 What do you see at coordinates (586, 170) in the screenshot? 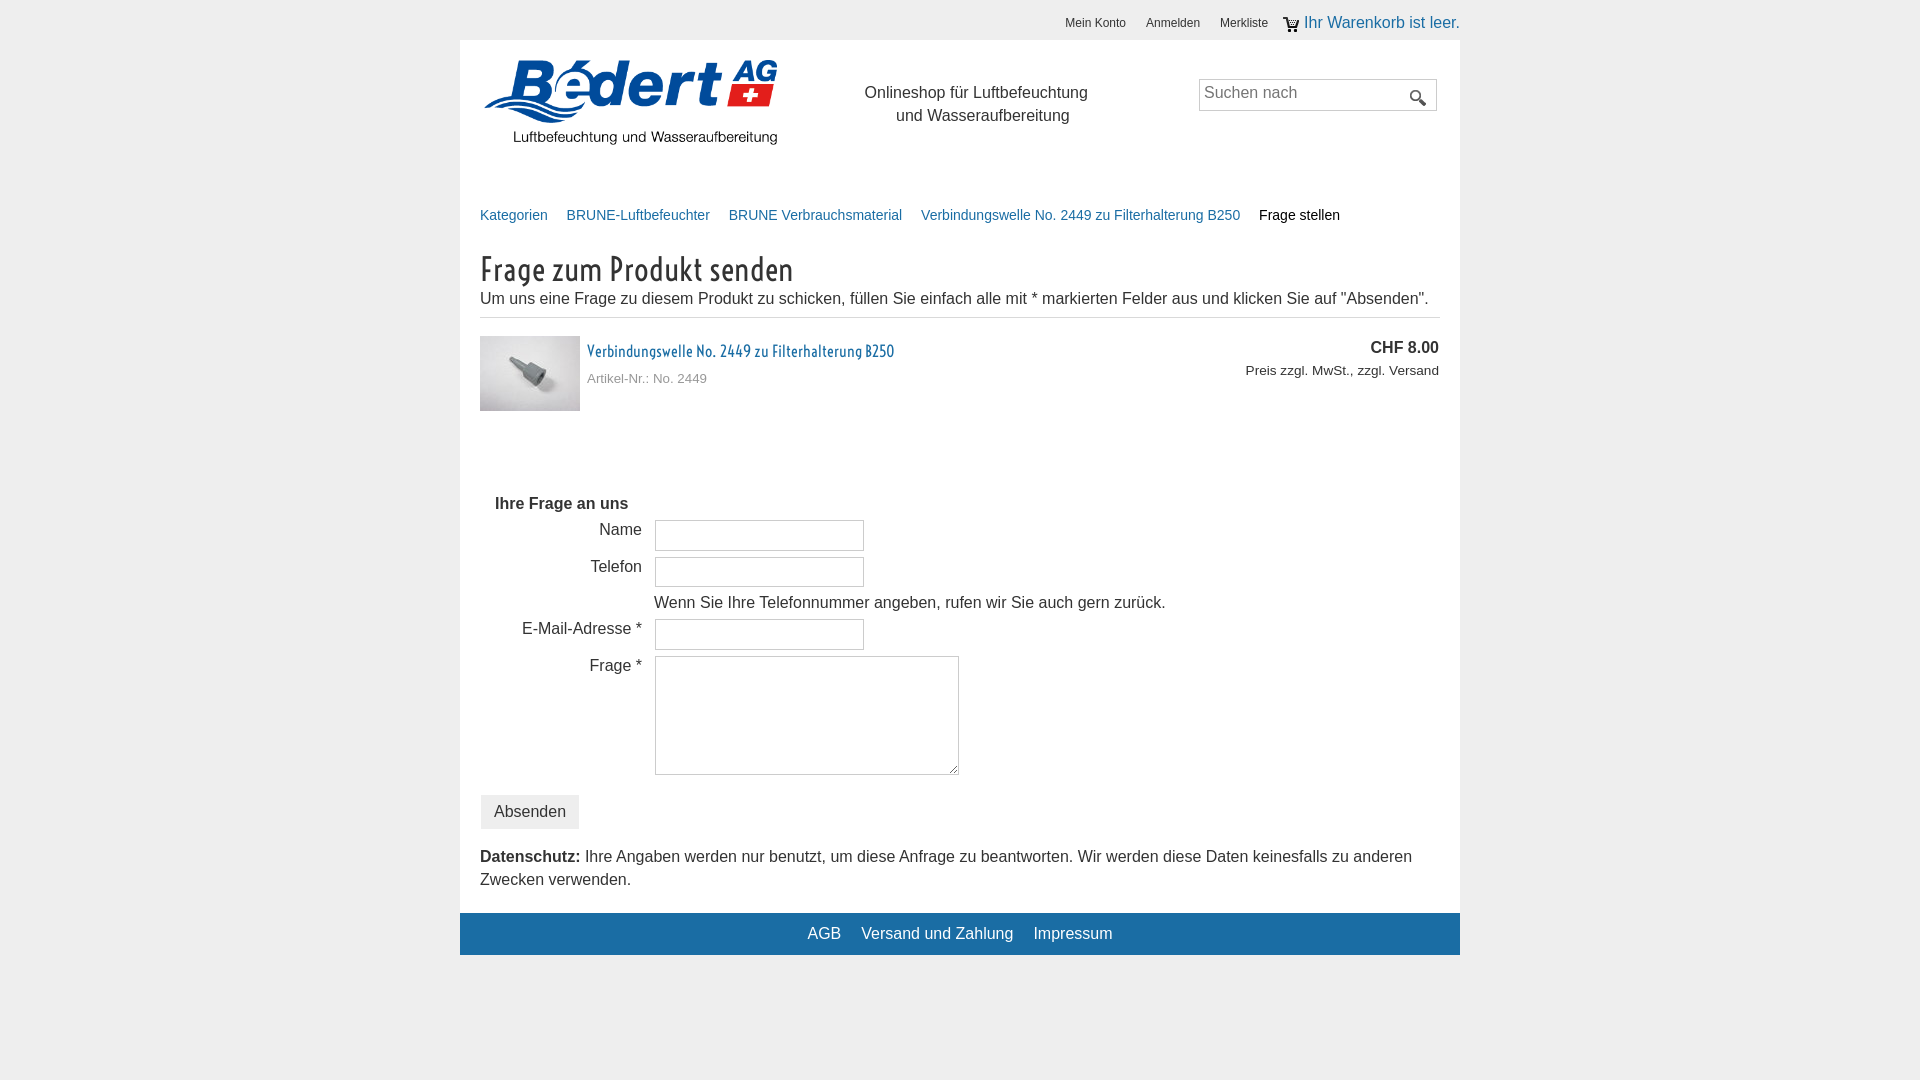
I see `BRUNE-Luftbefeuchter` at bounding box center [586, 170].